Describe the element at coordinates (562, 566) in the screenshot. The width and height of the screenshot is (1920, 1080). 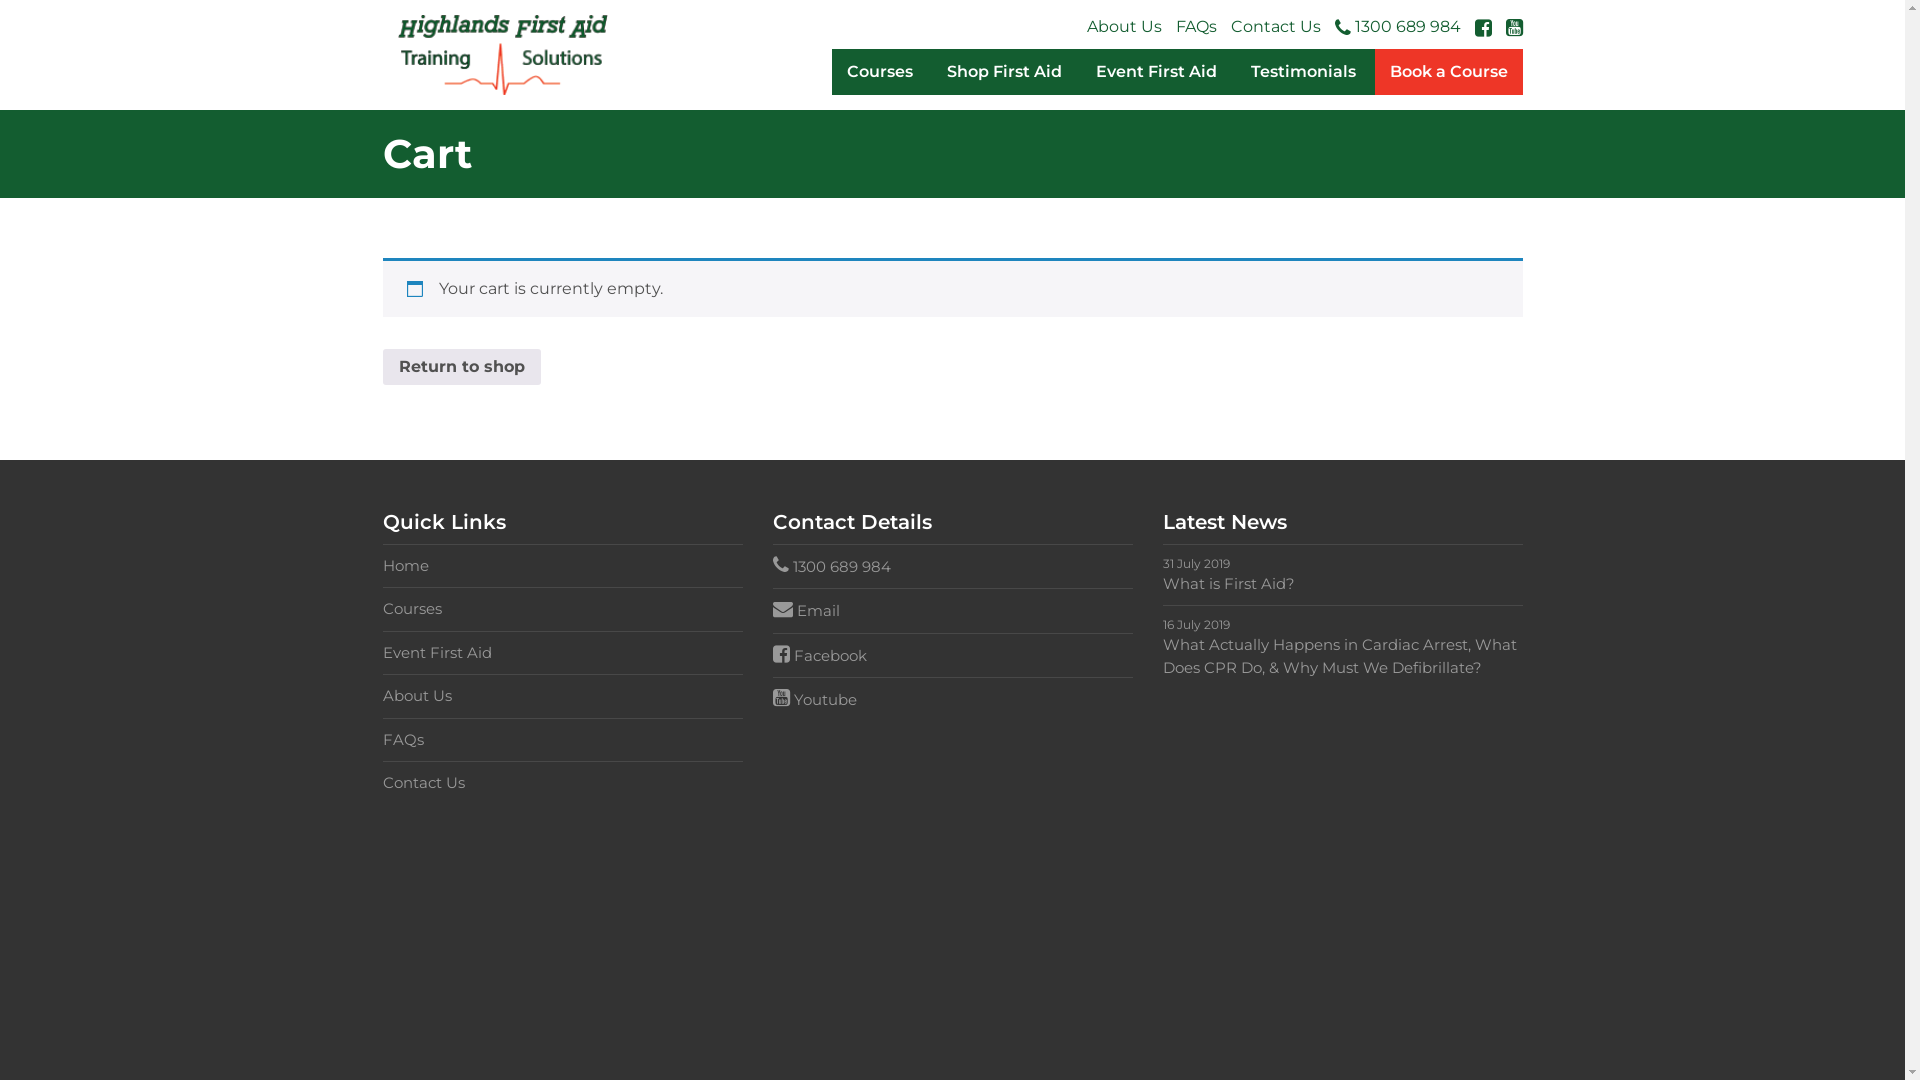
I see `Home` at that location.